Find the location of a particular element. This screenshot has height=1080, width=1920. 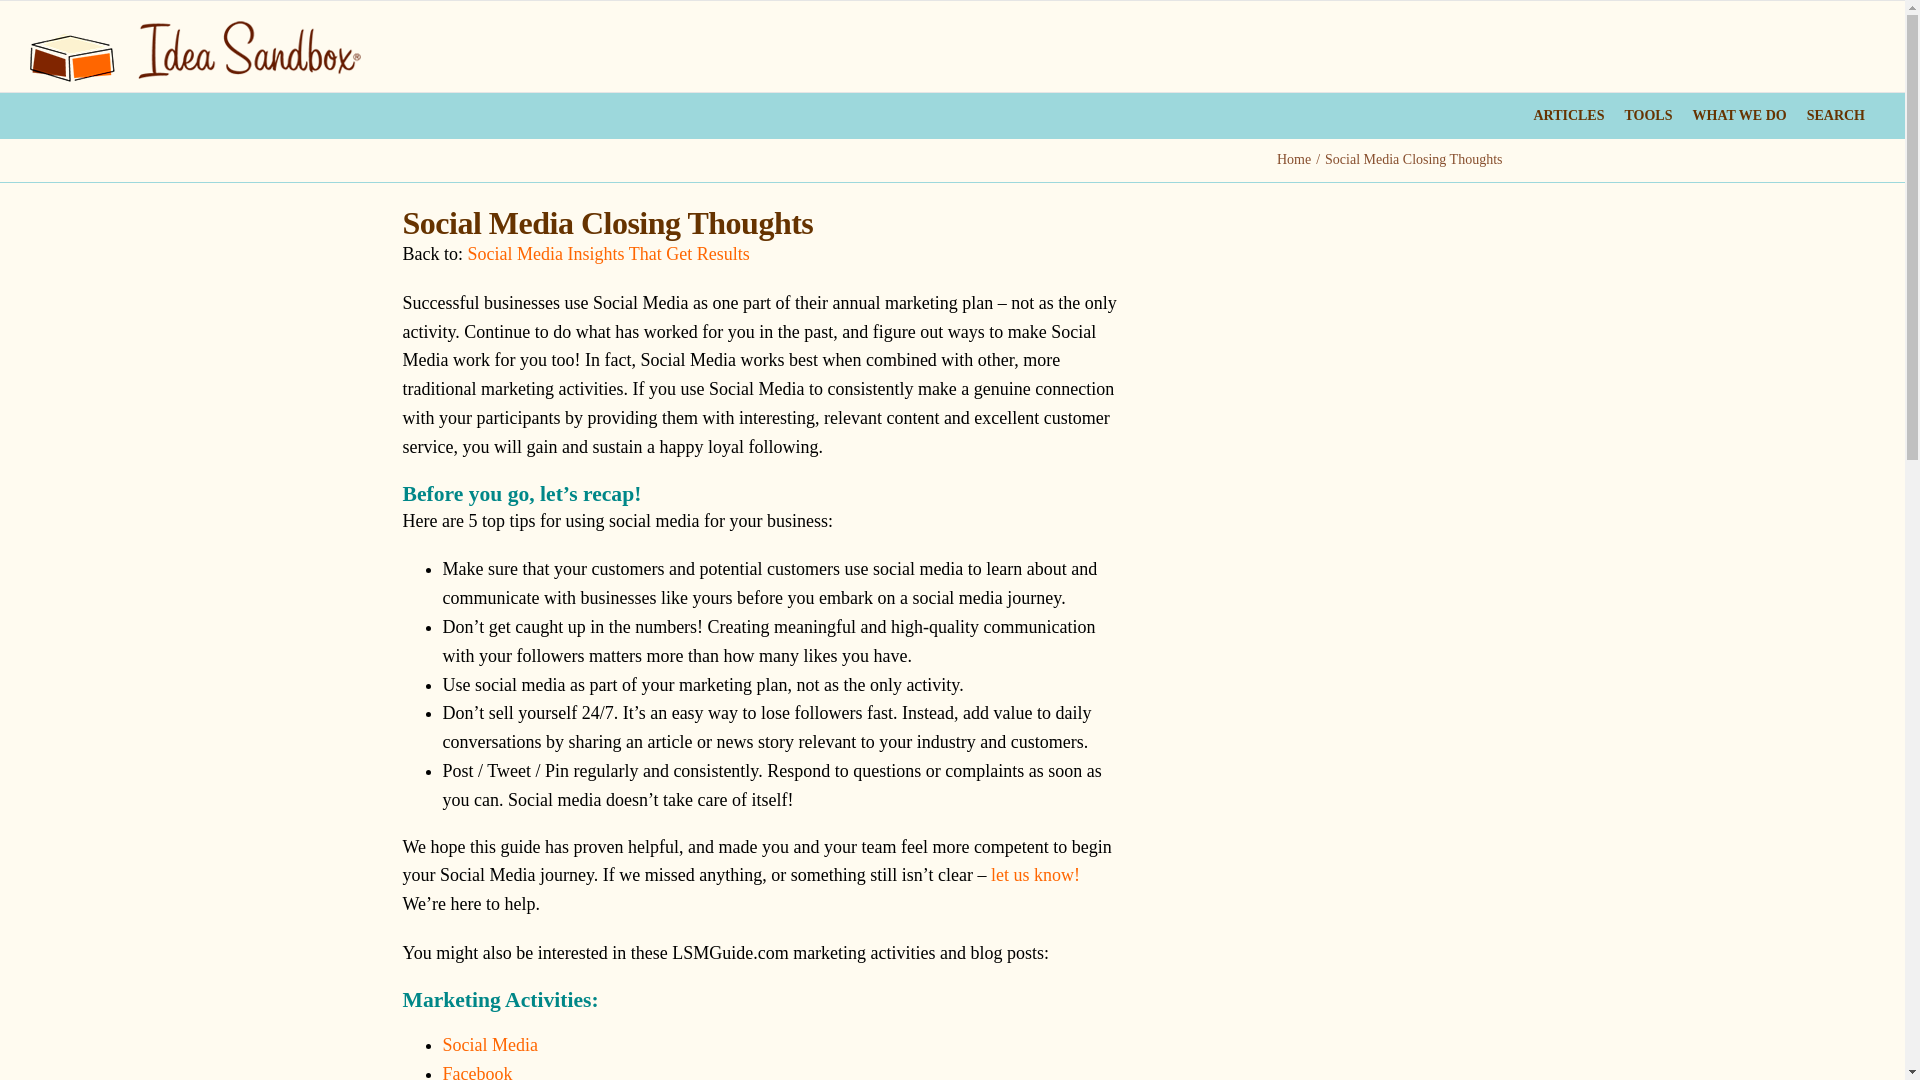

Home is located at coordinates (1294, 160).